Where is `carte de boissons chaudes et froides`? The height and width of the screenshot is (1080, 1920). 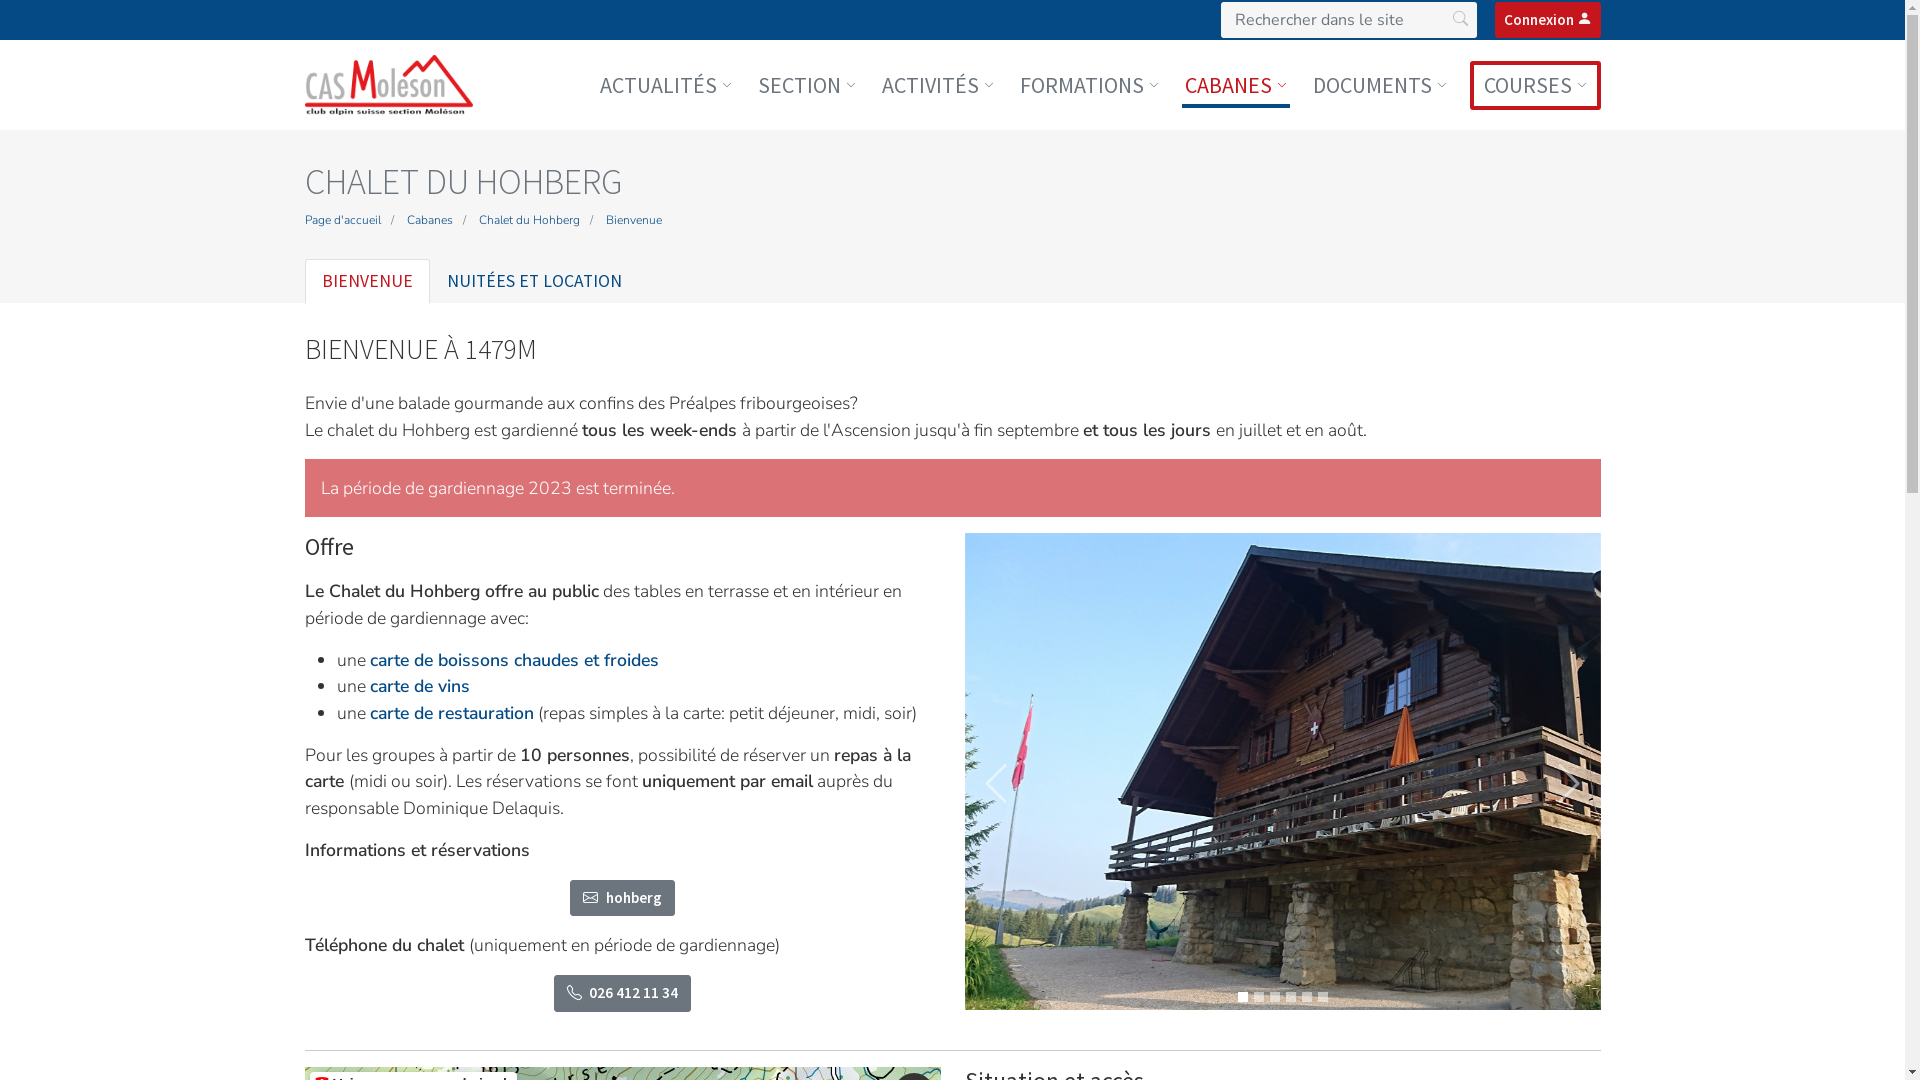 carte de boissons chaudes et froides is located at coordinates (514, 660).